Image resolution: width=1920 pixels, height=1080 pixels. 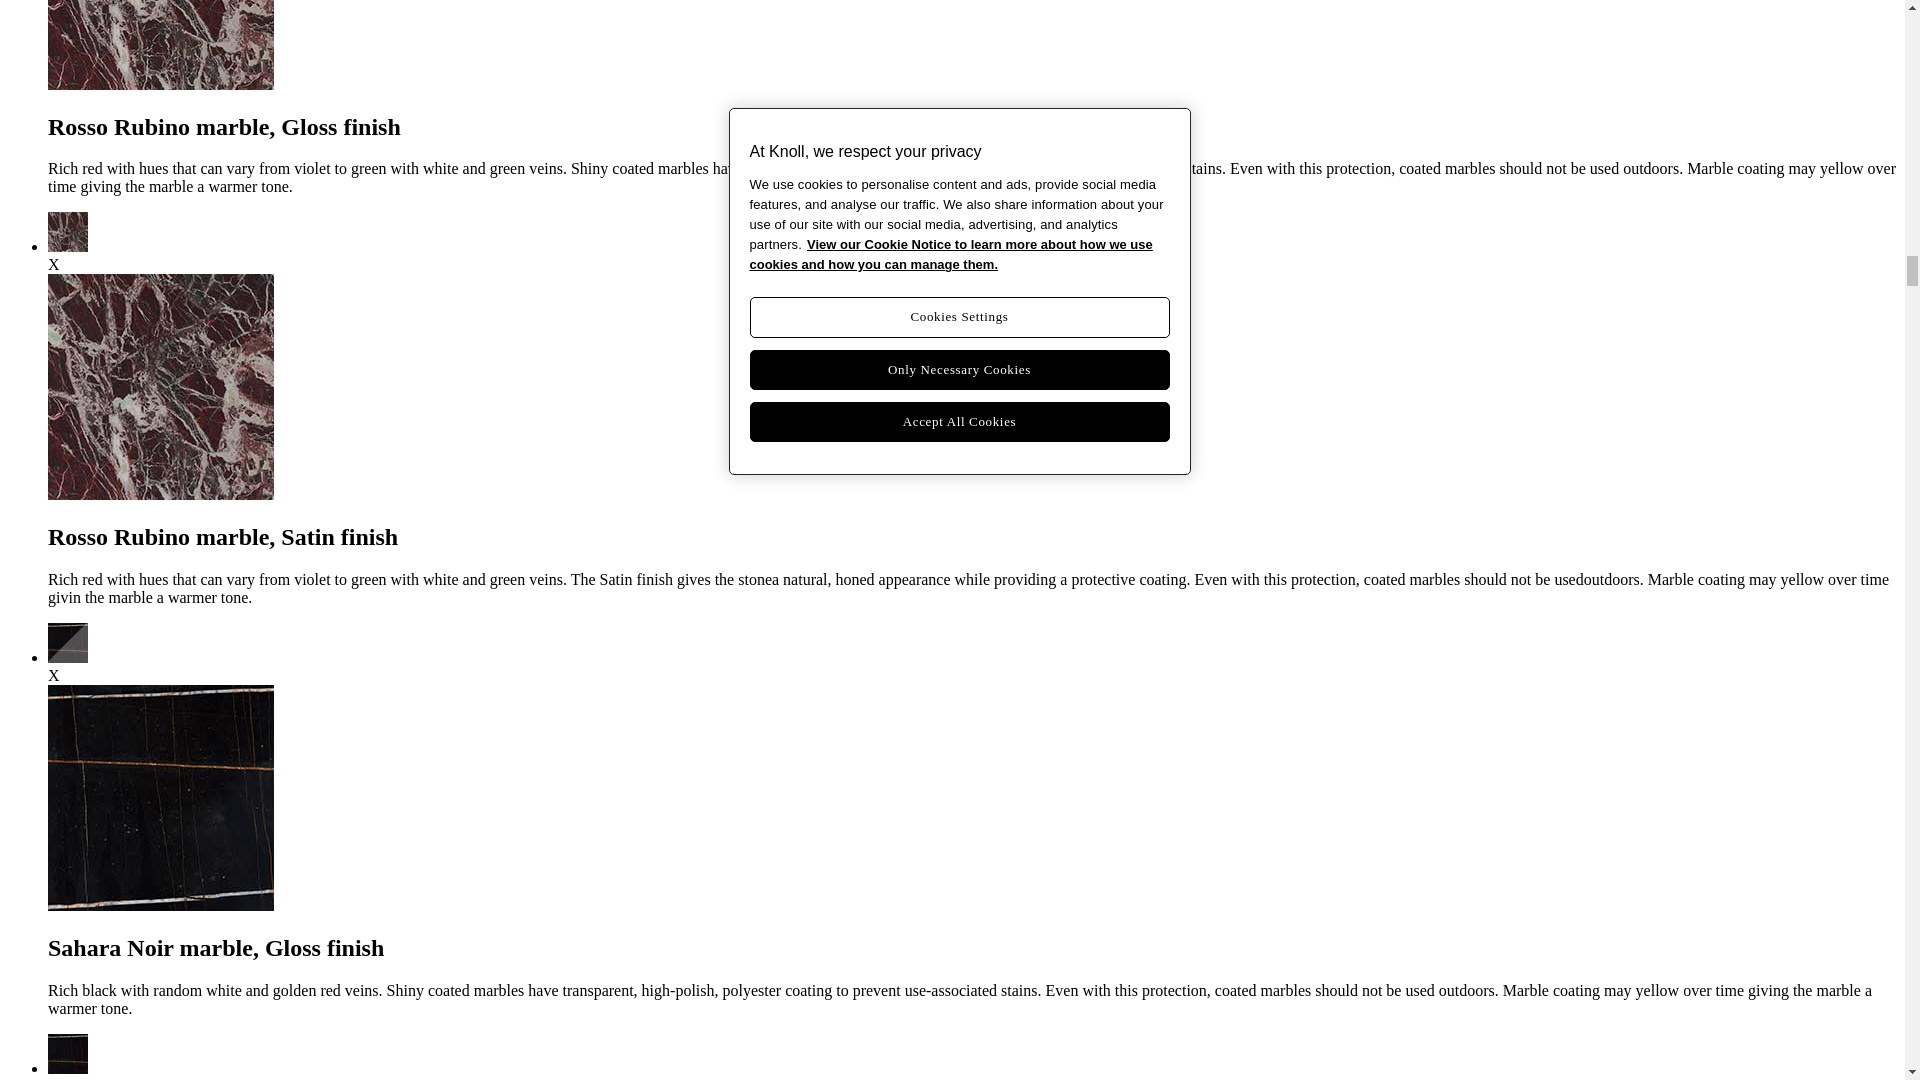 I want to click on Sahara Noir marble, Satin finish, so click(x=68, y=1068).